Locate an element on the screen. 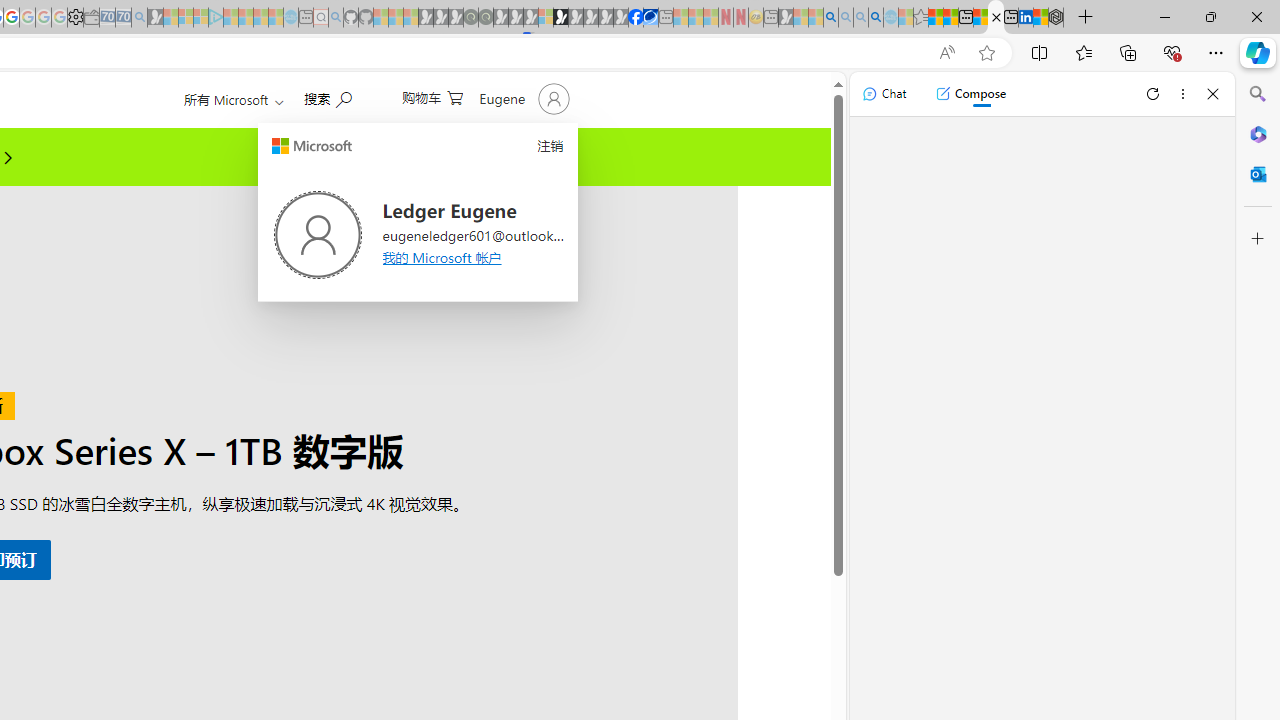  New tab is located at coordinates (1010, 18).